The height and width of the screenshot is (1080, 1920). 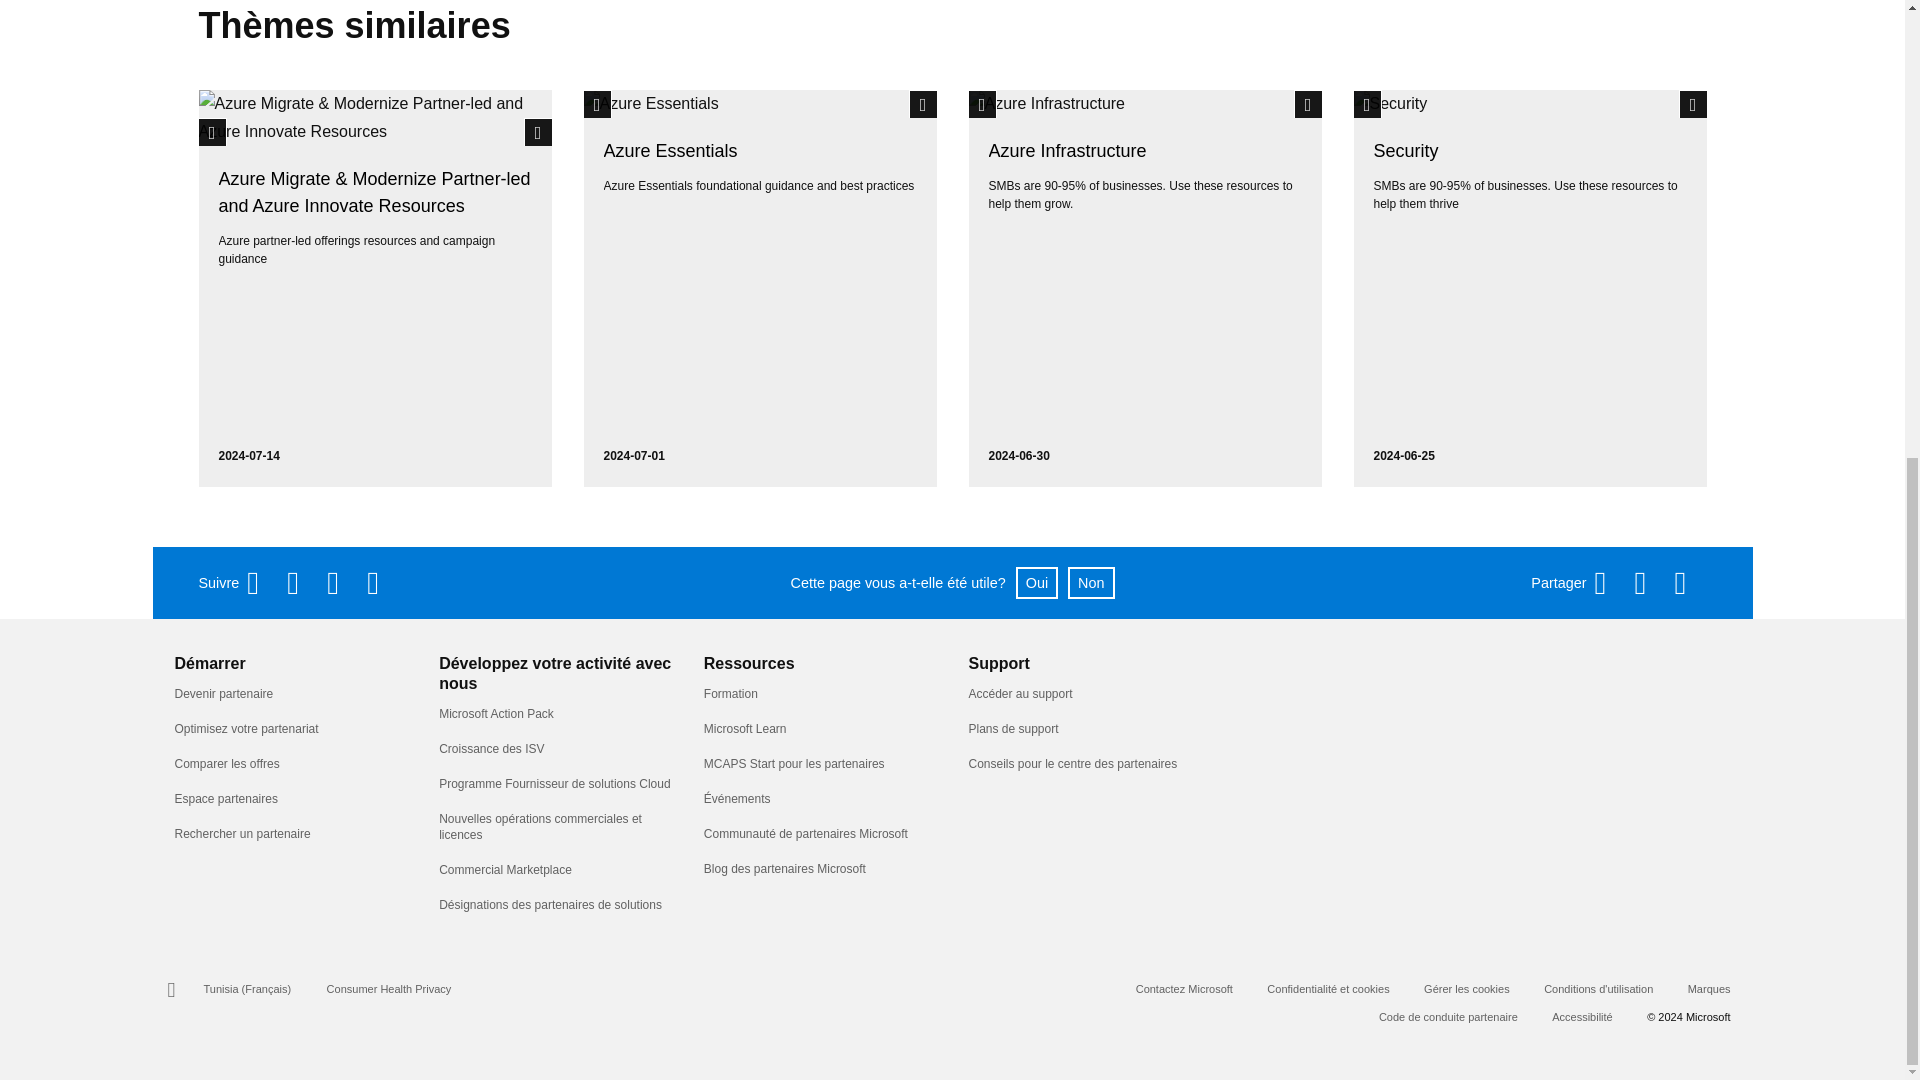 I want to click on Azure Essentials , so click(x=760, y=103).